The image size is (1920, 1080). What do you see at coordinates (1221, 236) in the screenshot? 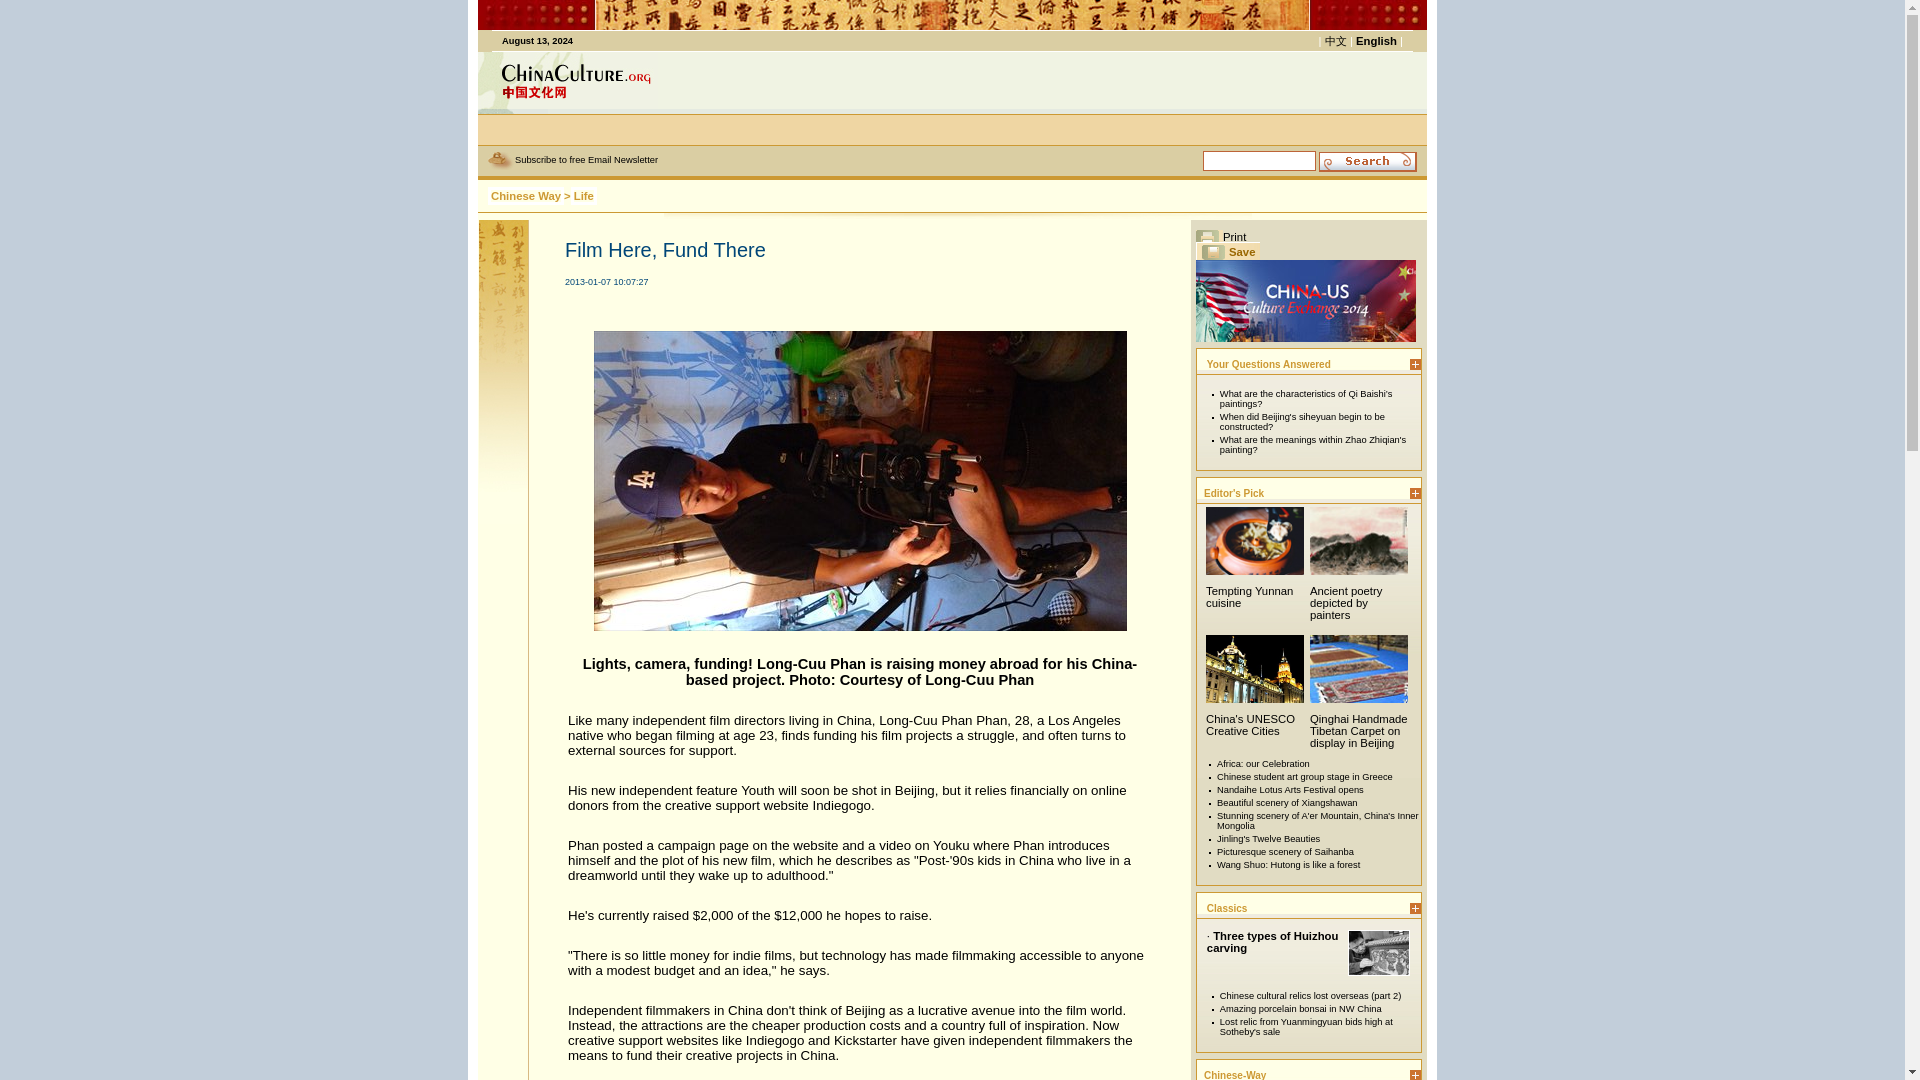
I see `Print` at bounding box center [1221, 236].